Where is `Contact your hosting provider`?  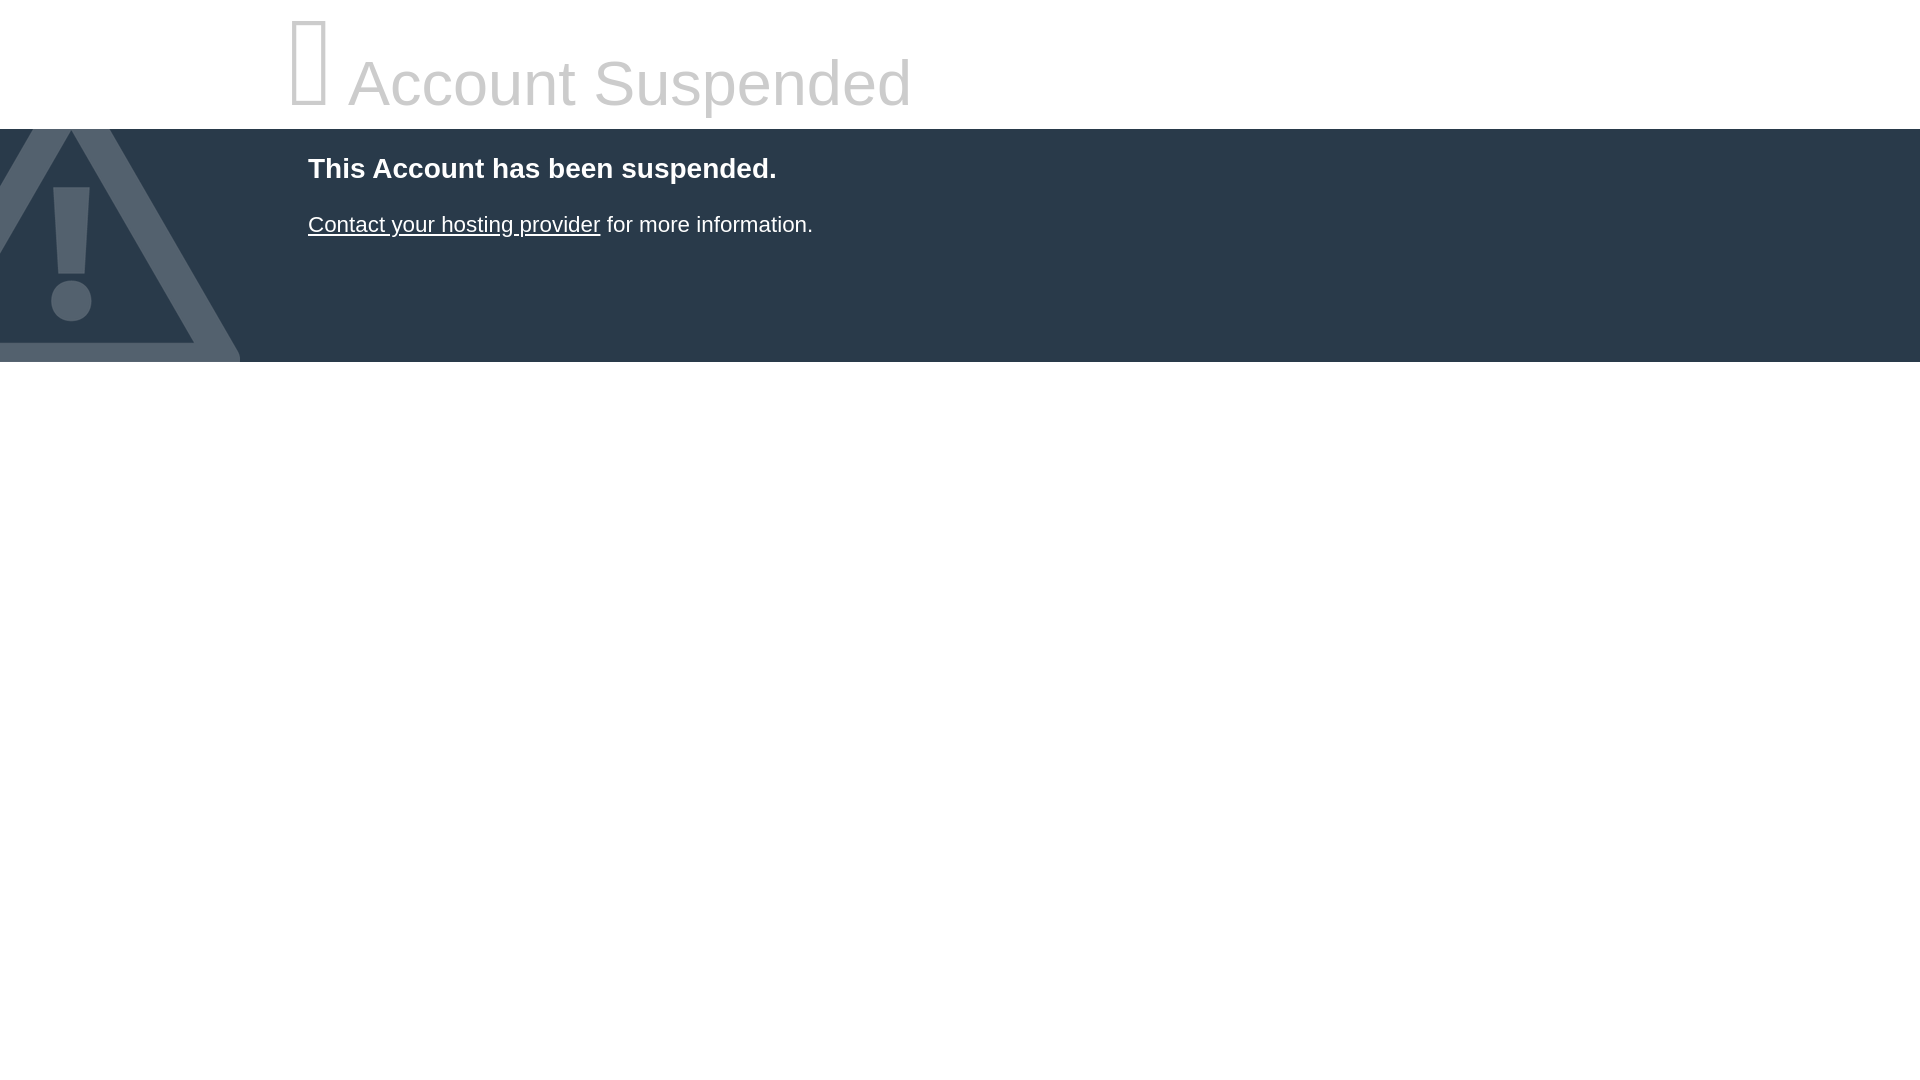
Contact your hosting provider is located at coordinates (453, 224).